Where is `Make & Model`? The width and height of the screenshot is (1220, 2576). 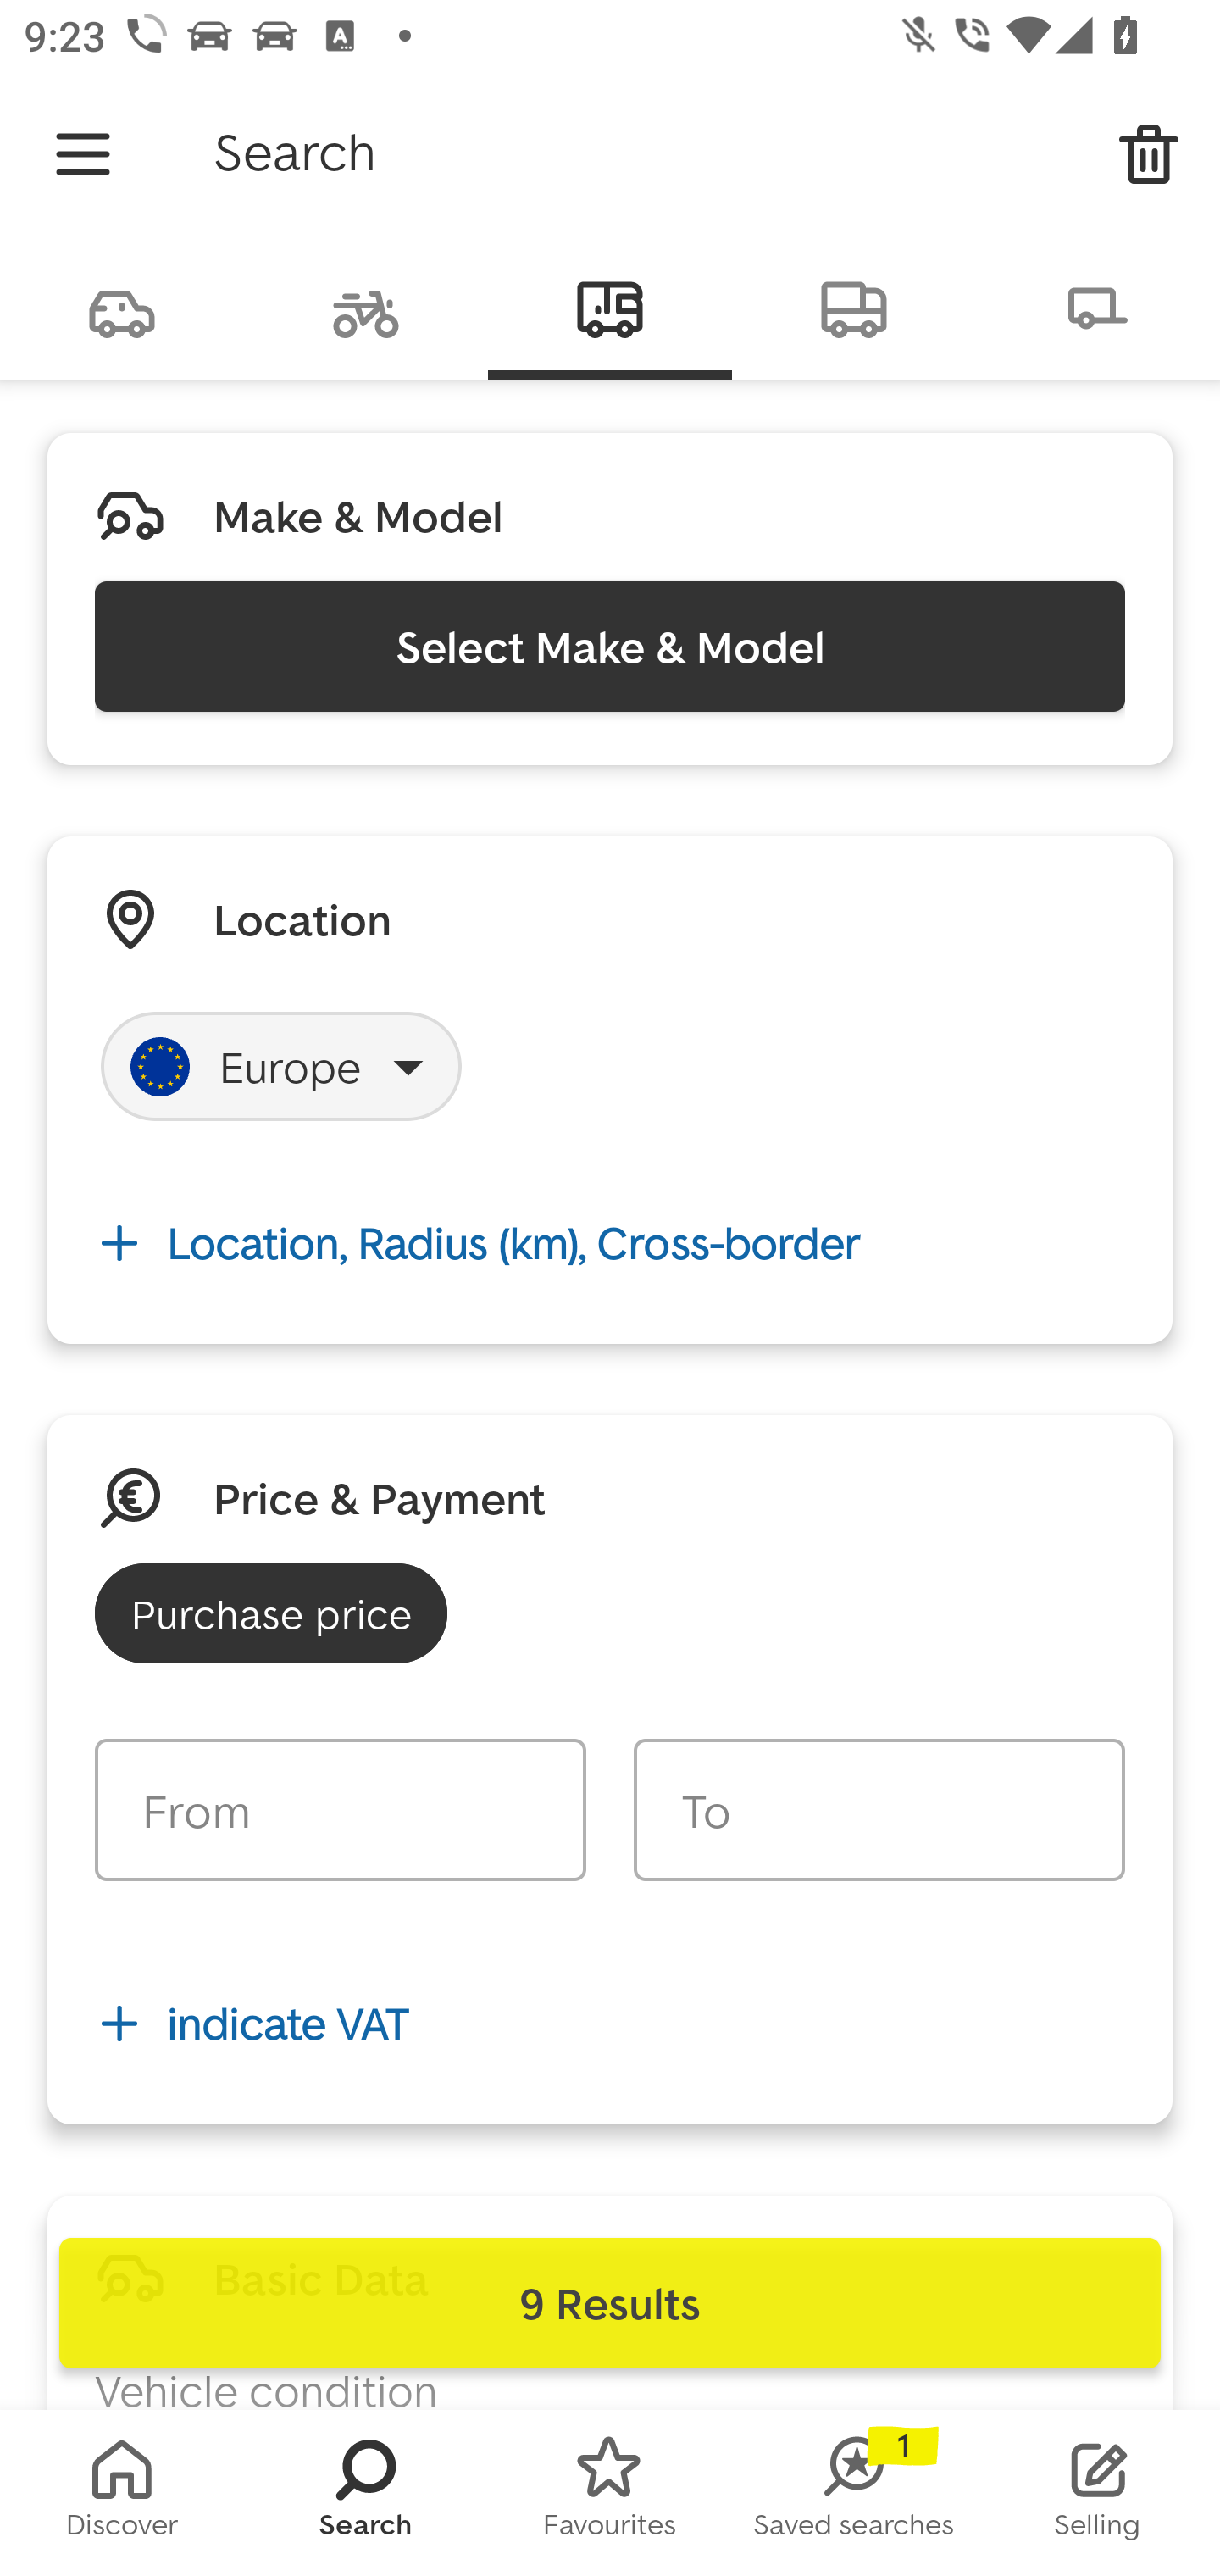 Make & Model is located at coordinates (358, 516).